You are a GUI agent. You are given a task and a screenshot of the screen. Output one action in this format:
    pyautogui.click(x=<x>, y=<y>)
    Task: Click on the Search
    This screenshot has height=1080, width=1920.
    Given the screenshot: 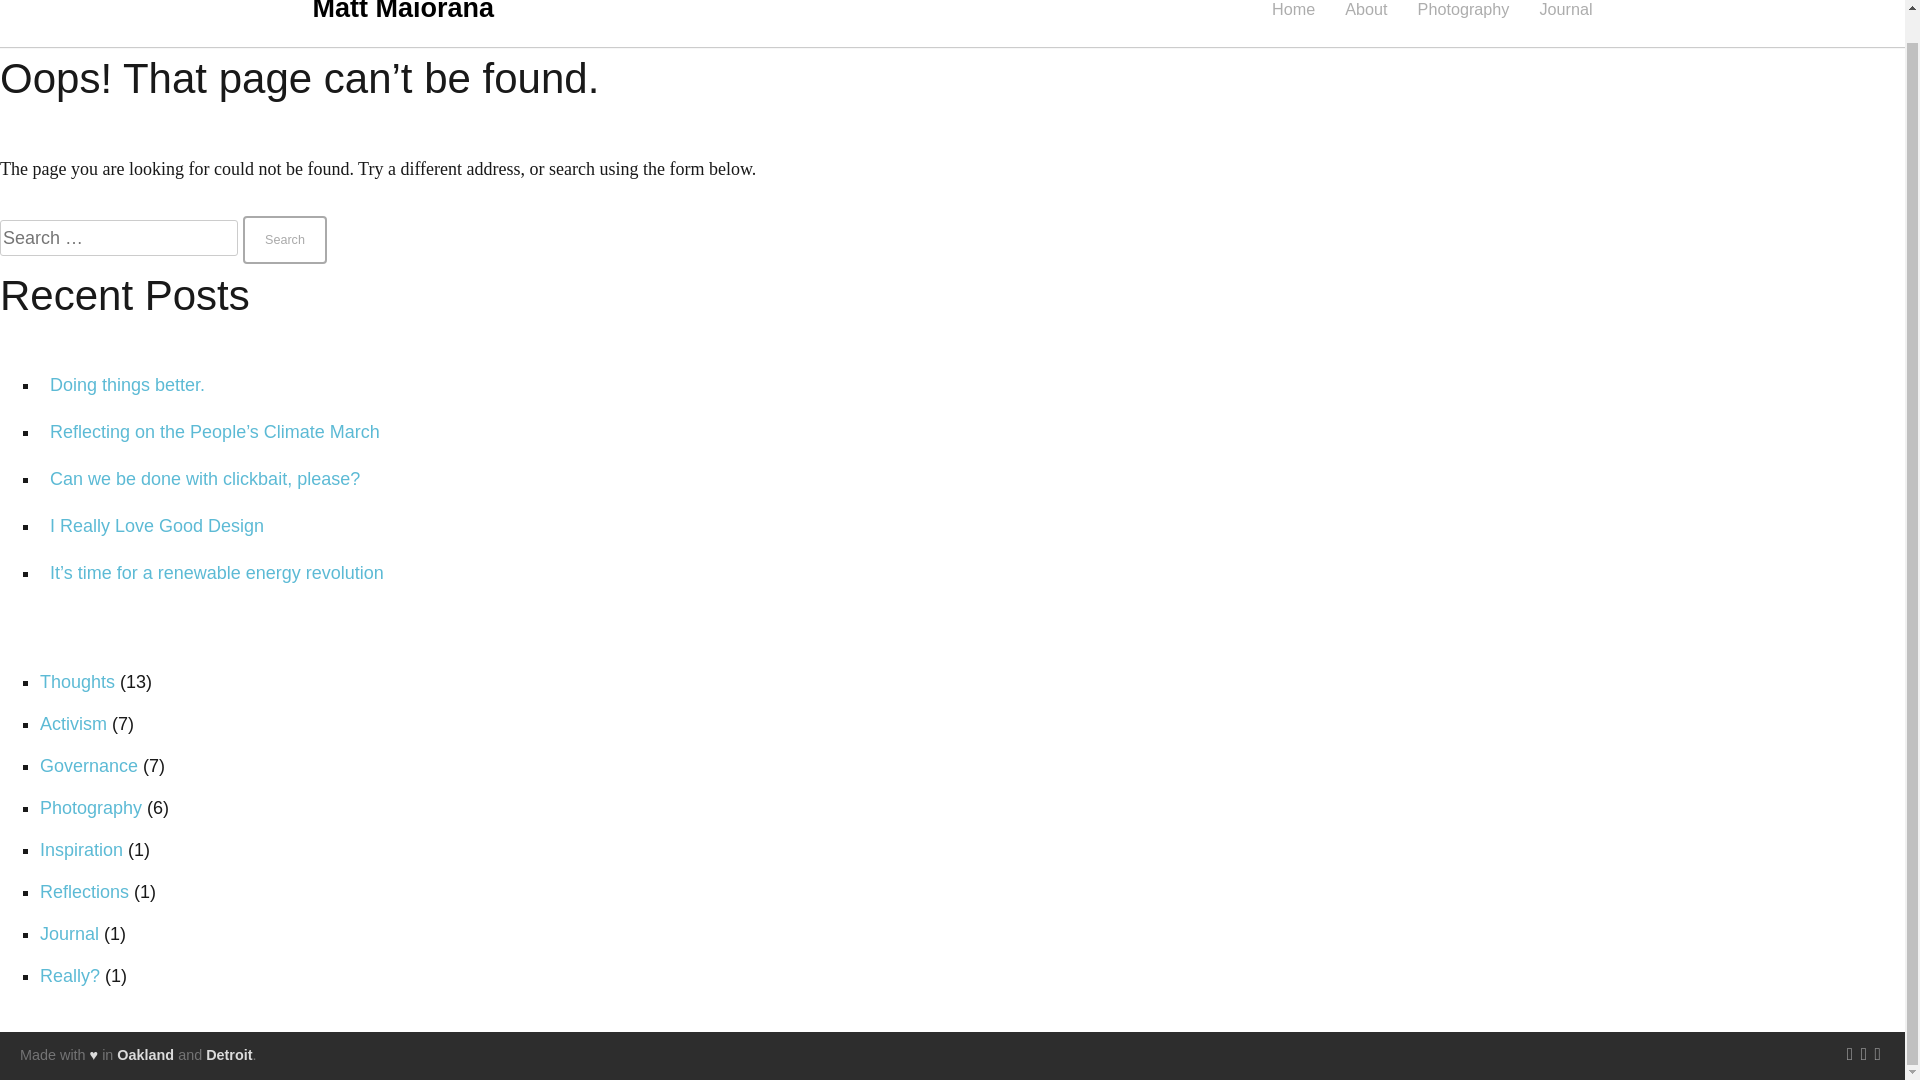 What is the action you would take?
    pyautogui.click(x=284, y=240)
    